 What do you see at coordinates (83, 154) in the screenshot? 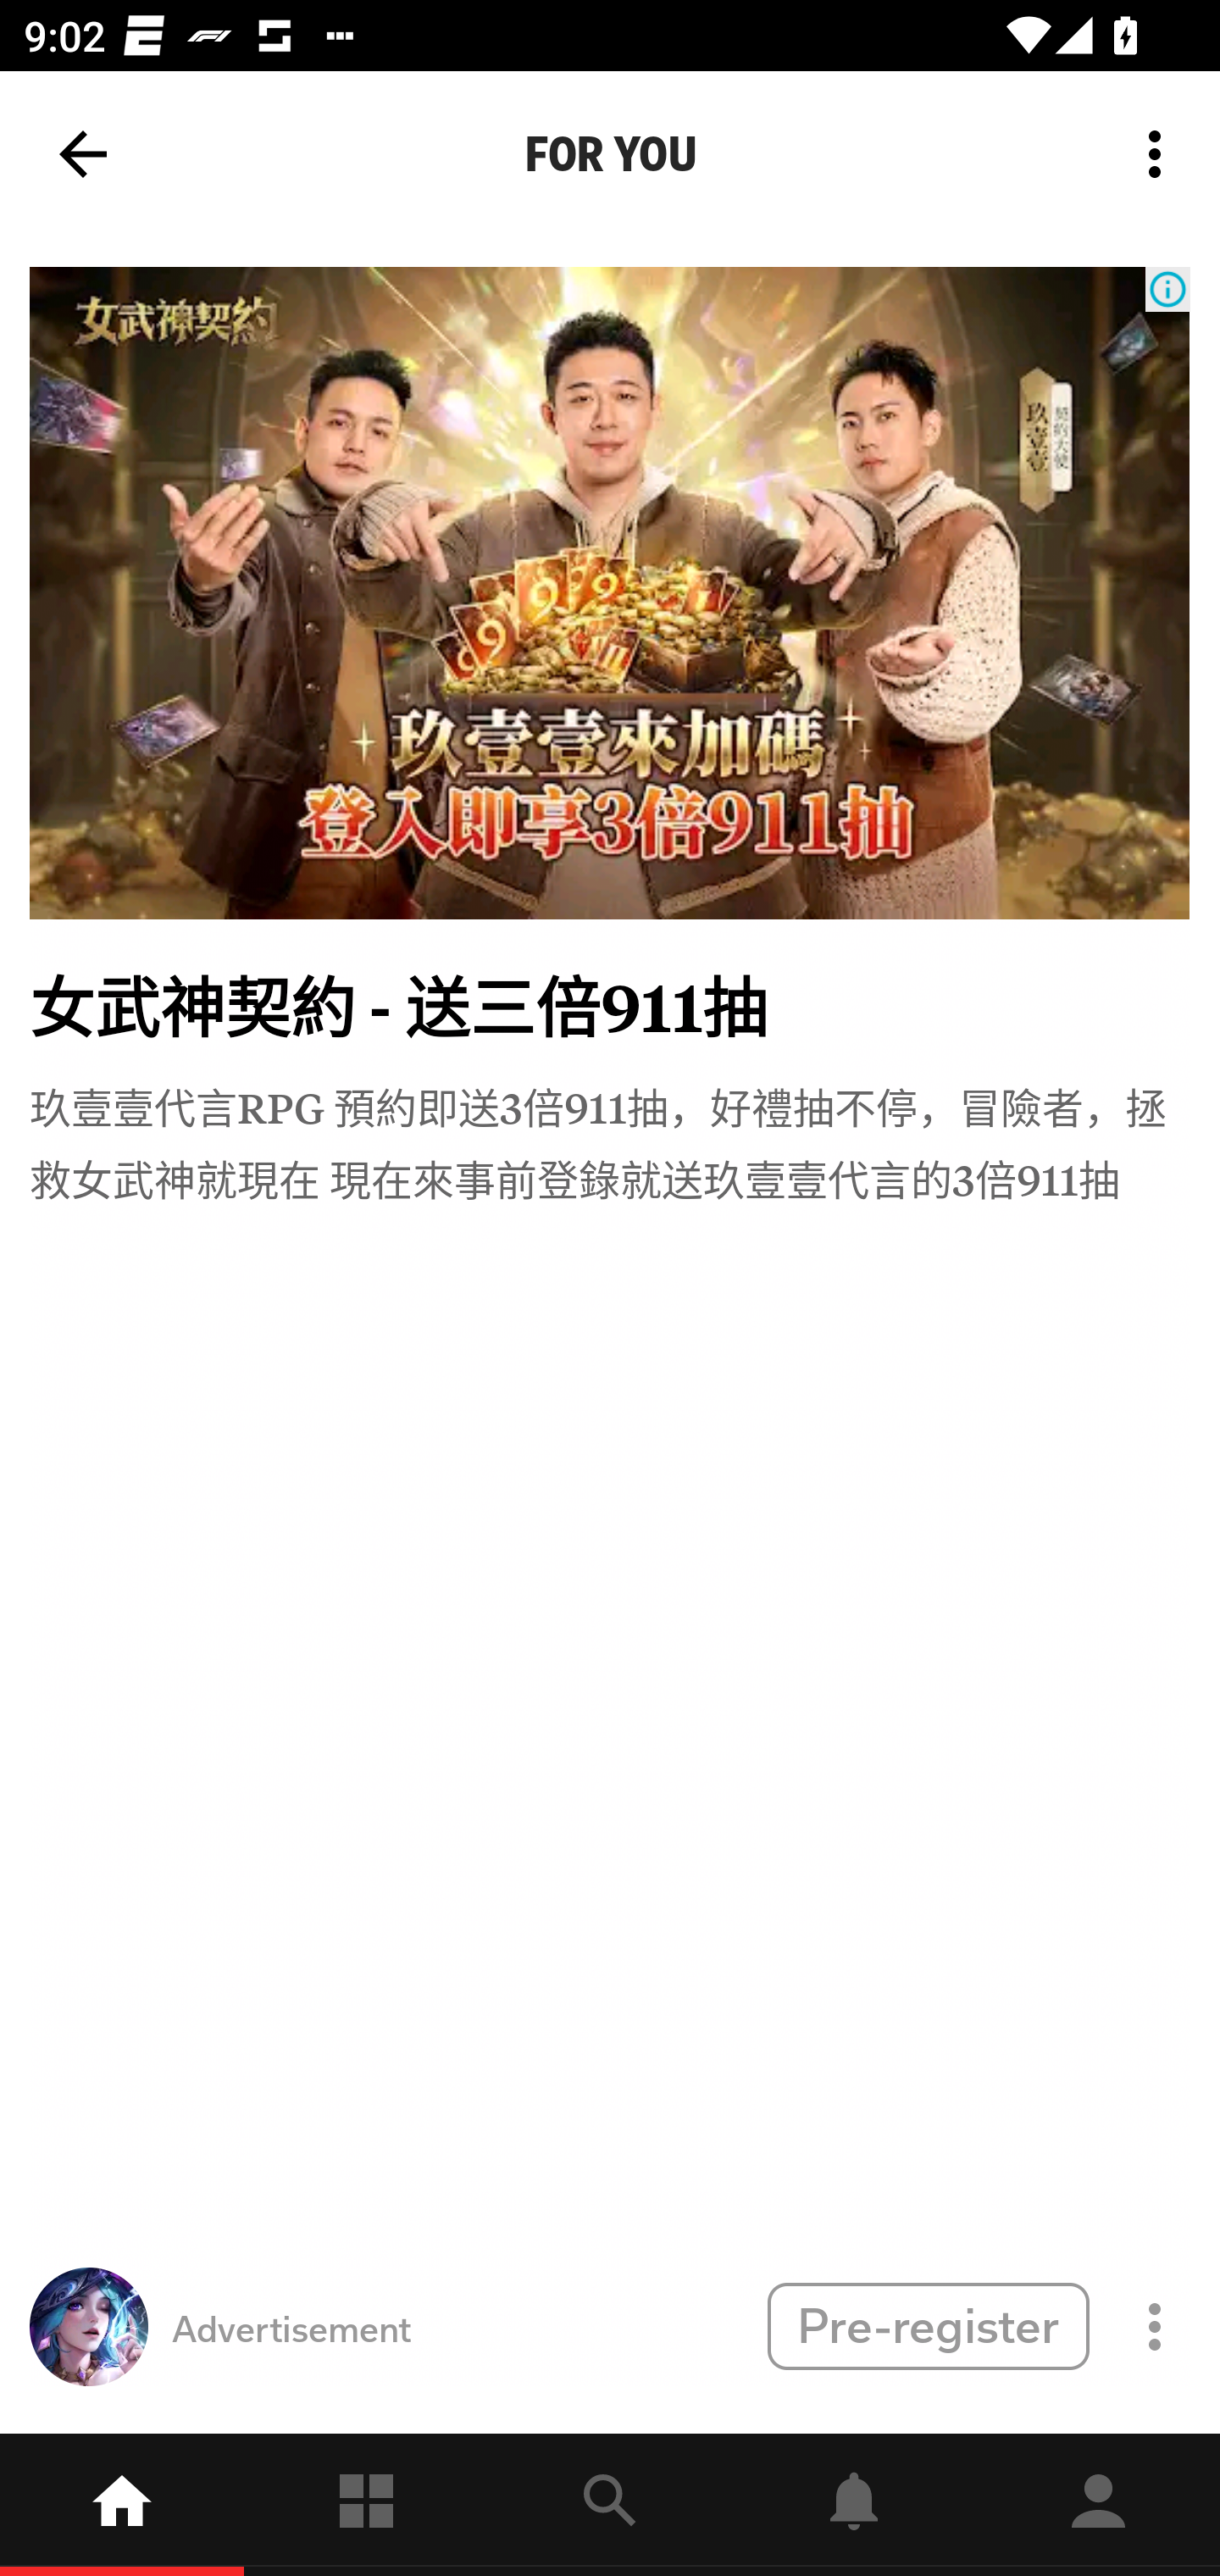
I see `Back` at bounding box center [83, 154].